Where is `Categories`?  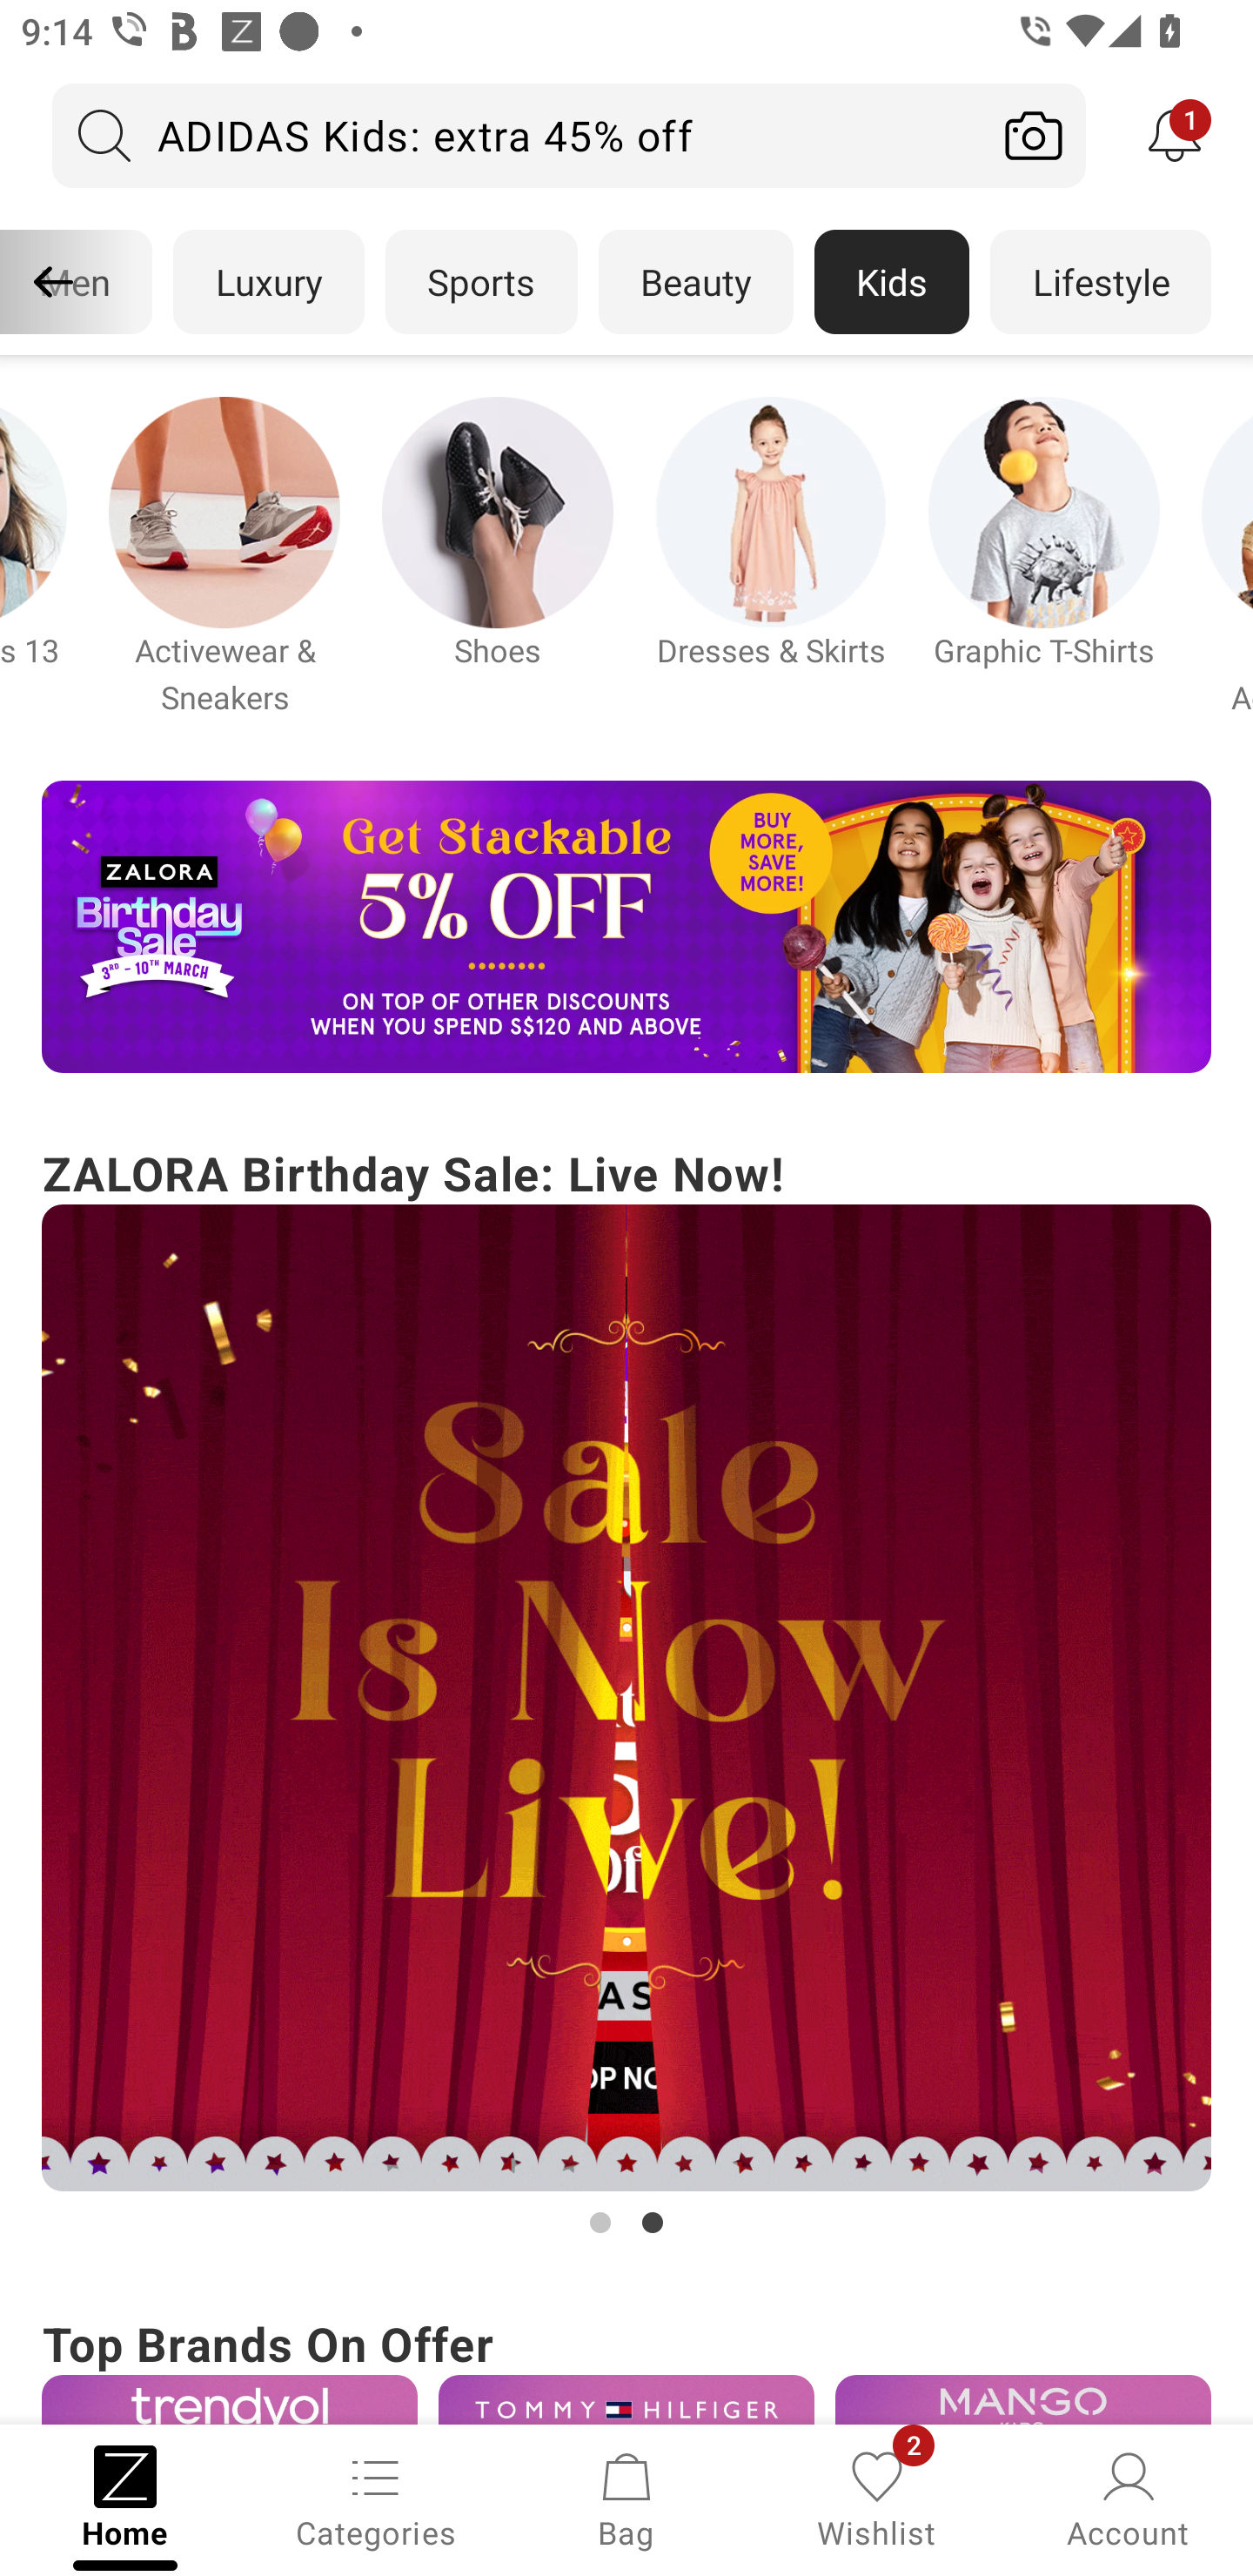 Categories is located at coordinates (376, 2498).